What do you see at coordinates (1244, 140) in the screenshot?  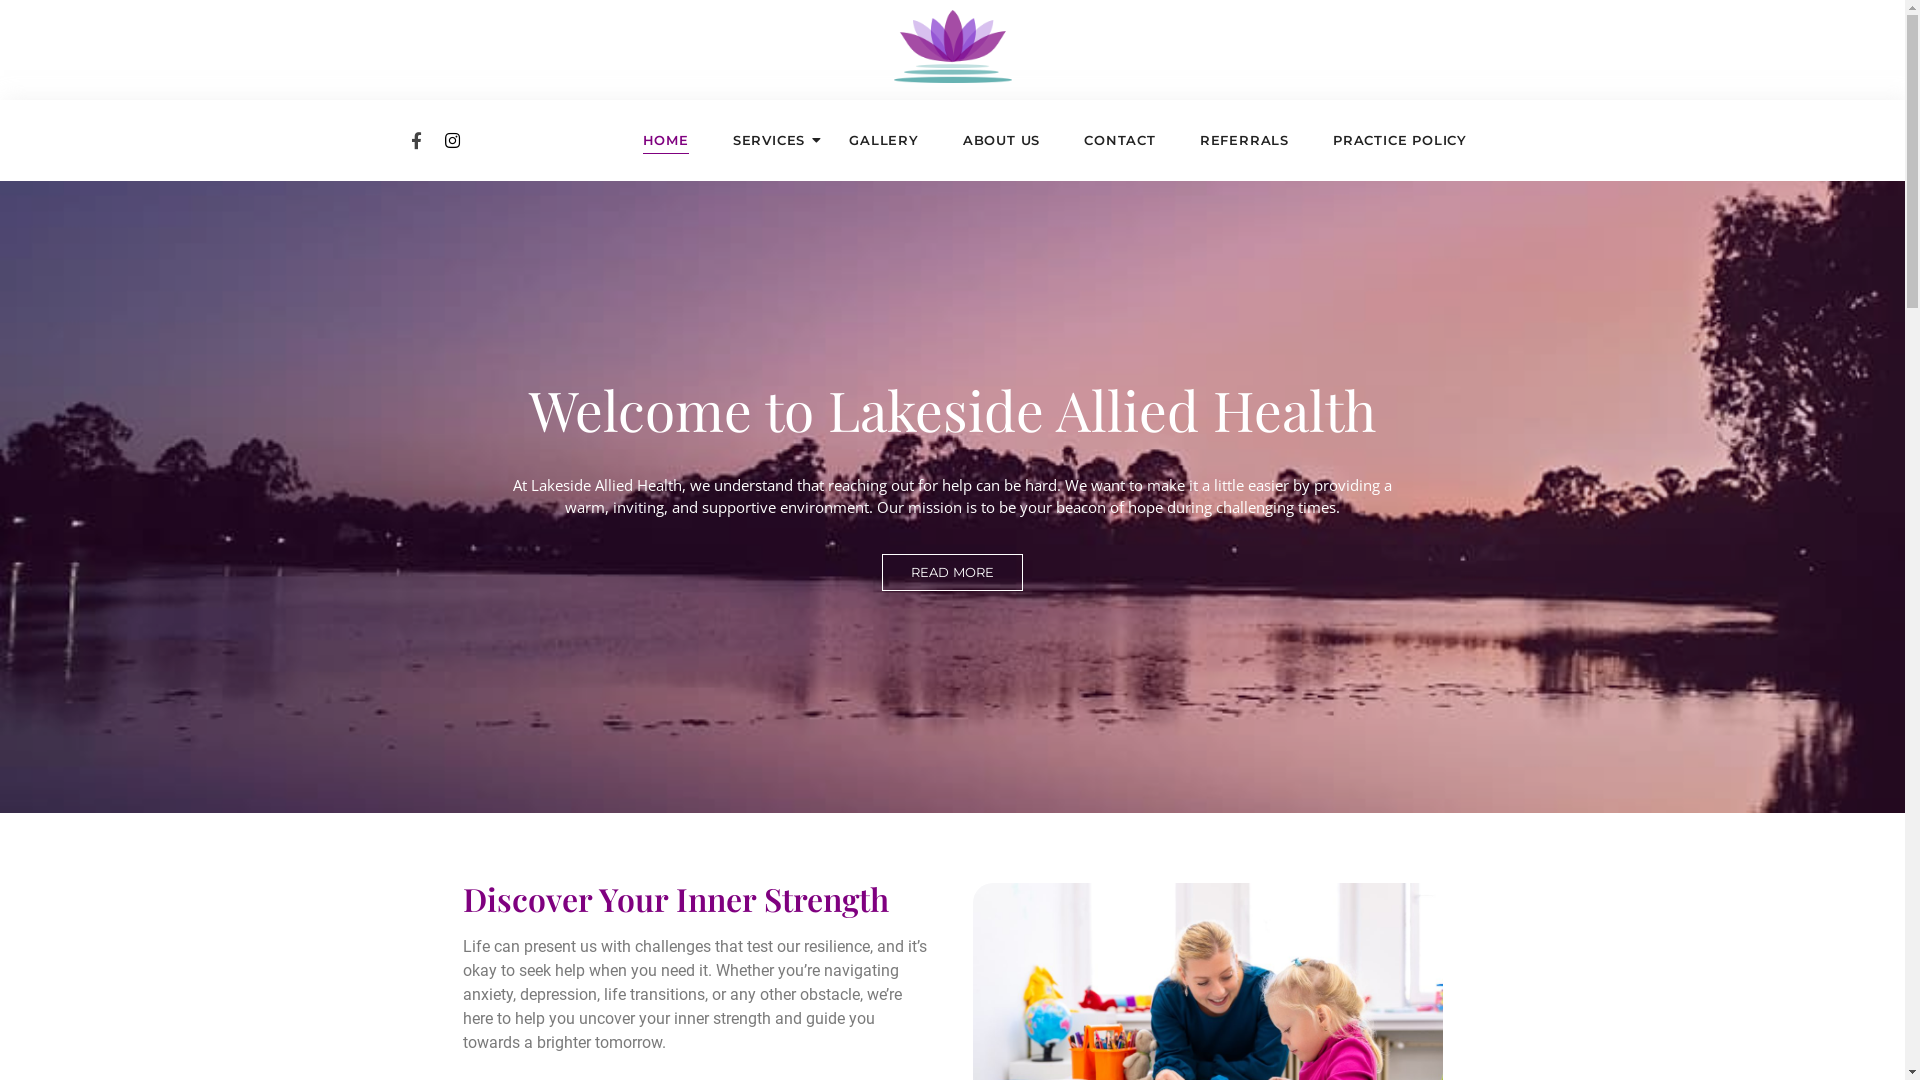 I see `REFERRALS` at bounding box center [1244, 140].